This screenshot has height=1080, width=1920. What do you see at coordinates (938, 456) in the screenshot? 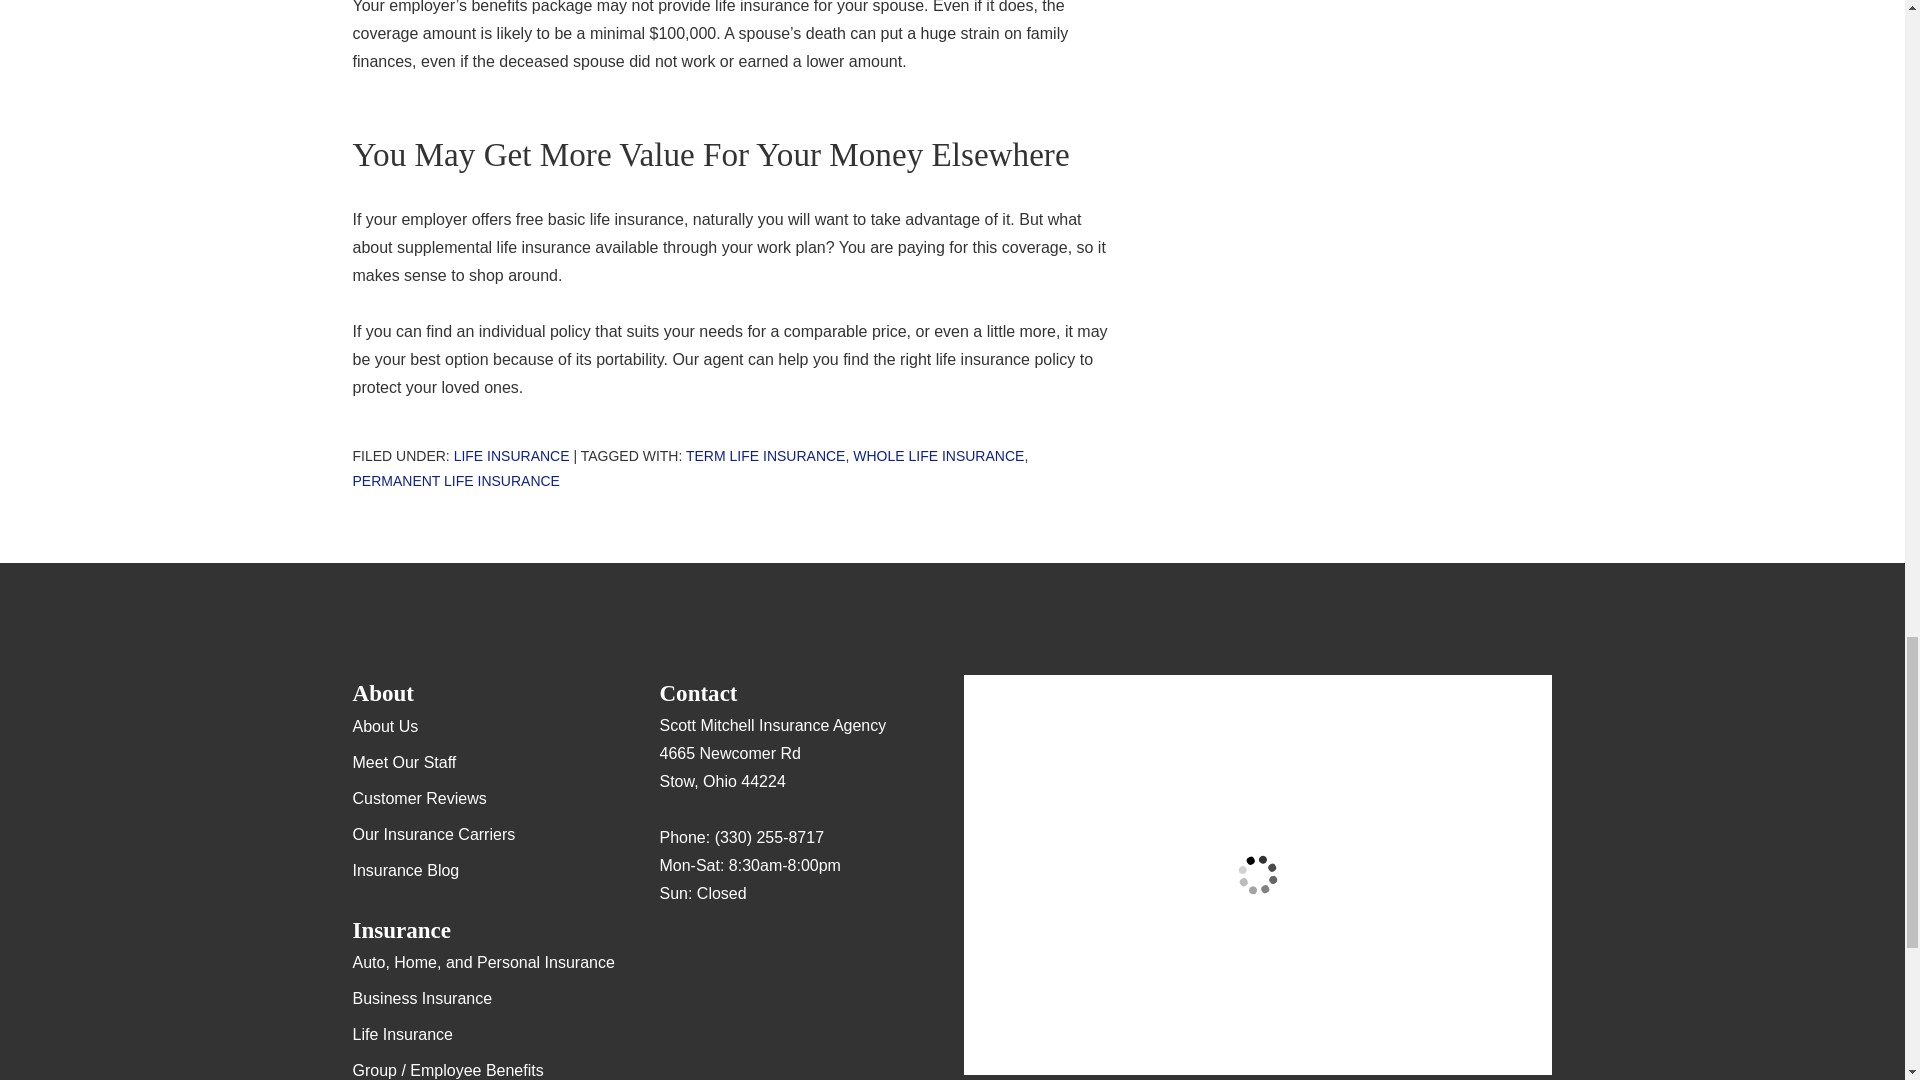
I see `Whole Life Insurance` at bounding box center [938, 456].